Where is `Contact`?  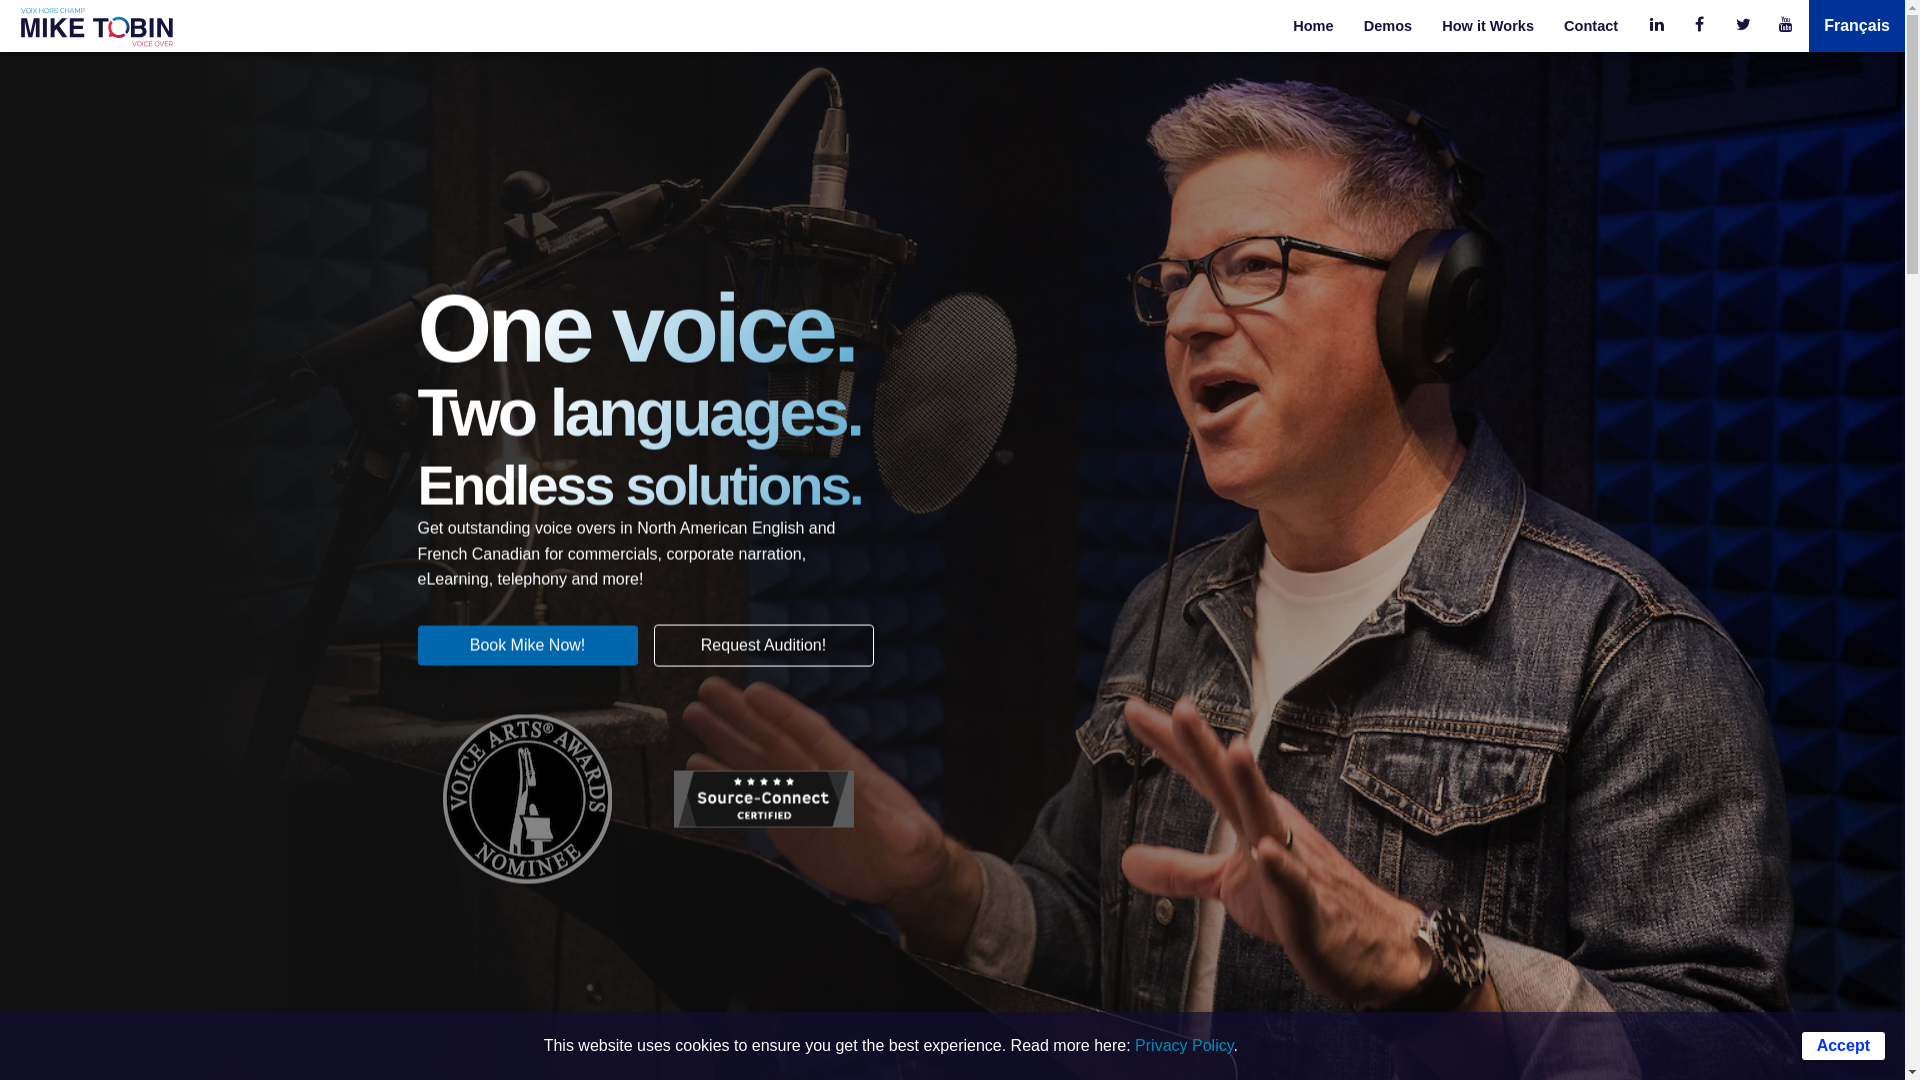
Contact is located at coordinates (1591, 26).